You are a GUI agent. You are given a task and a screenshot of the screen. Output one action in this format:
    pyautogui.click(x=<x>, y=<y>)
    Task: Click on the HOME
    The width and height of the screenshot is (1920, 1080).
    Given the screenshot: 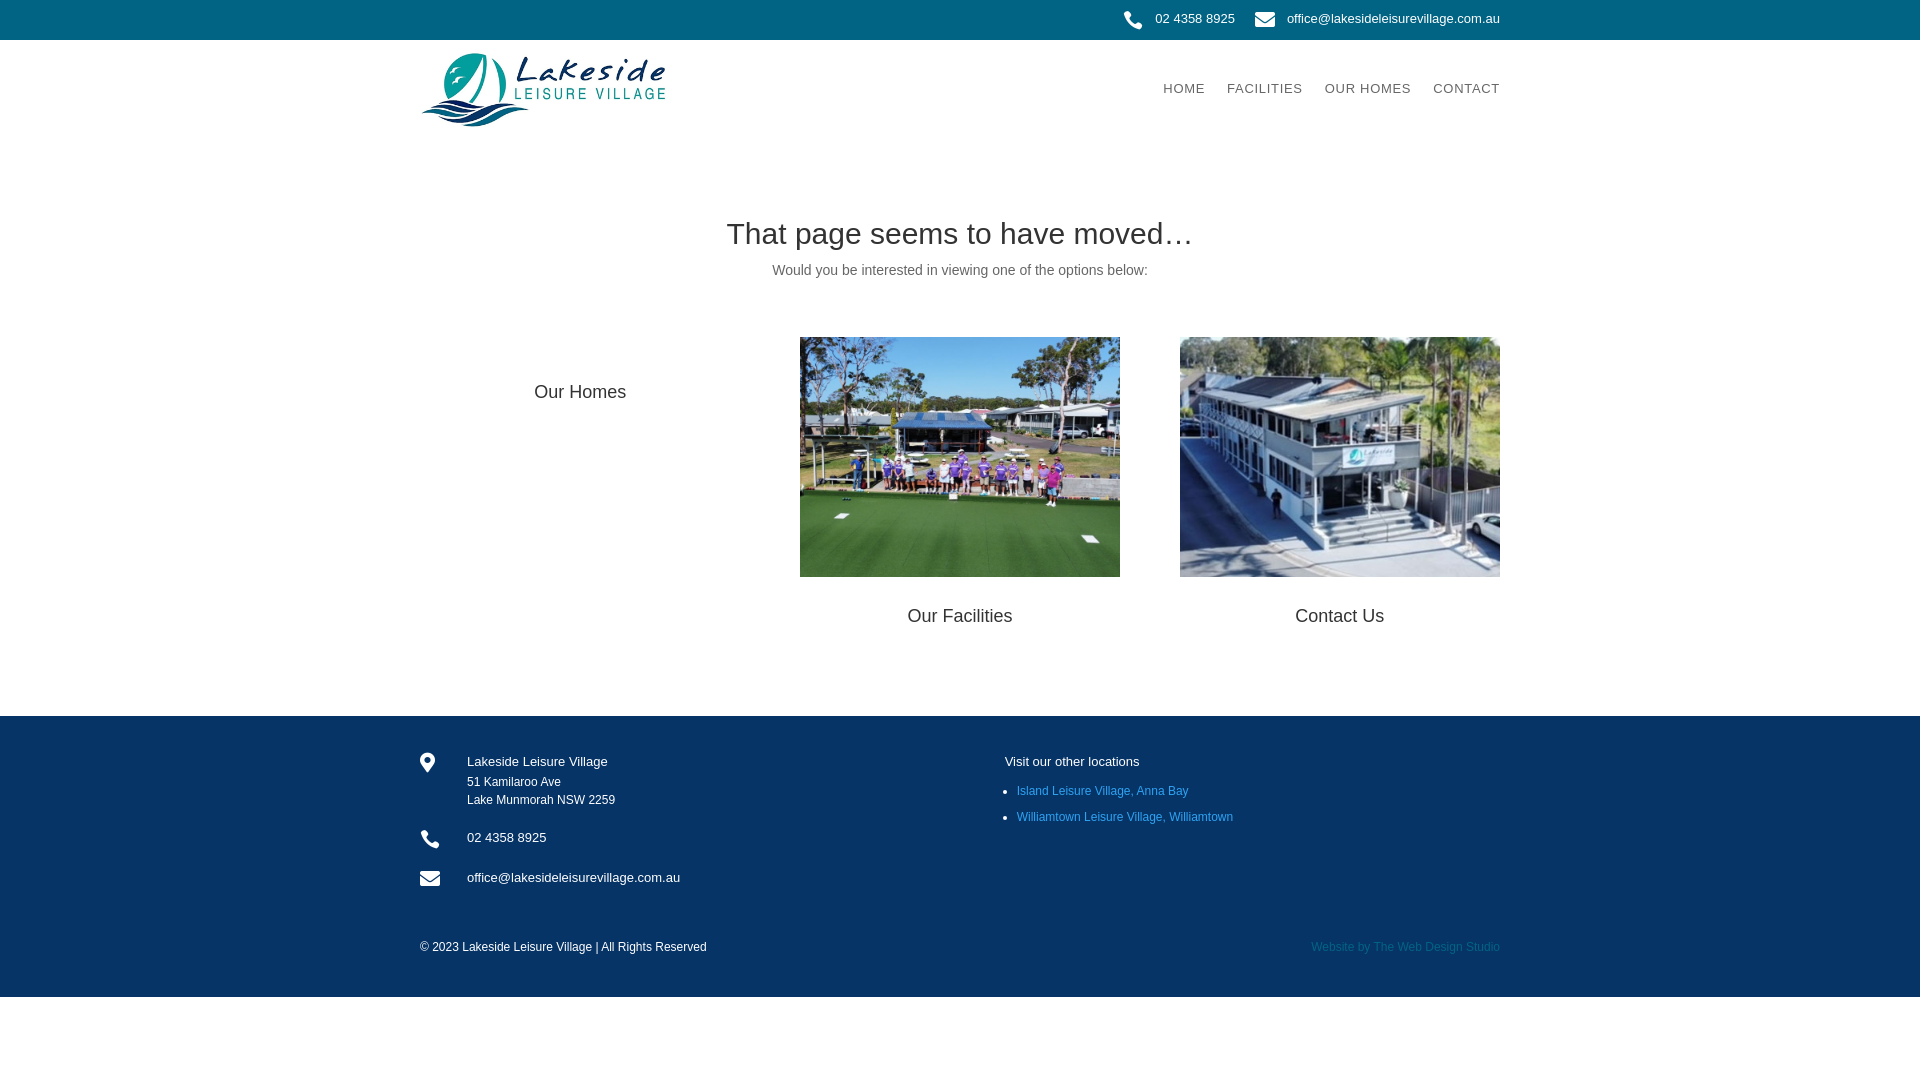 What is the action you would take?
    pyautogui.click(x=1184, y=89)
    